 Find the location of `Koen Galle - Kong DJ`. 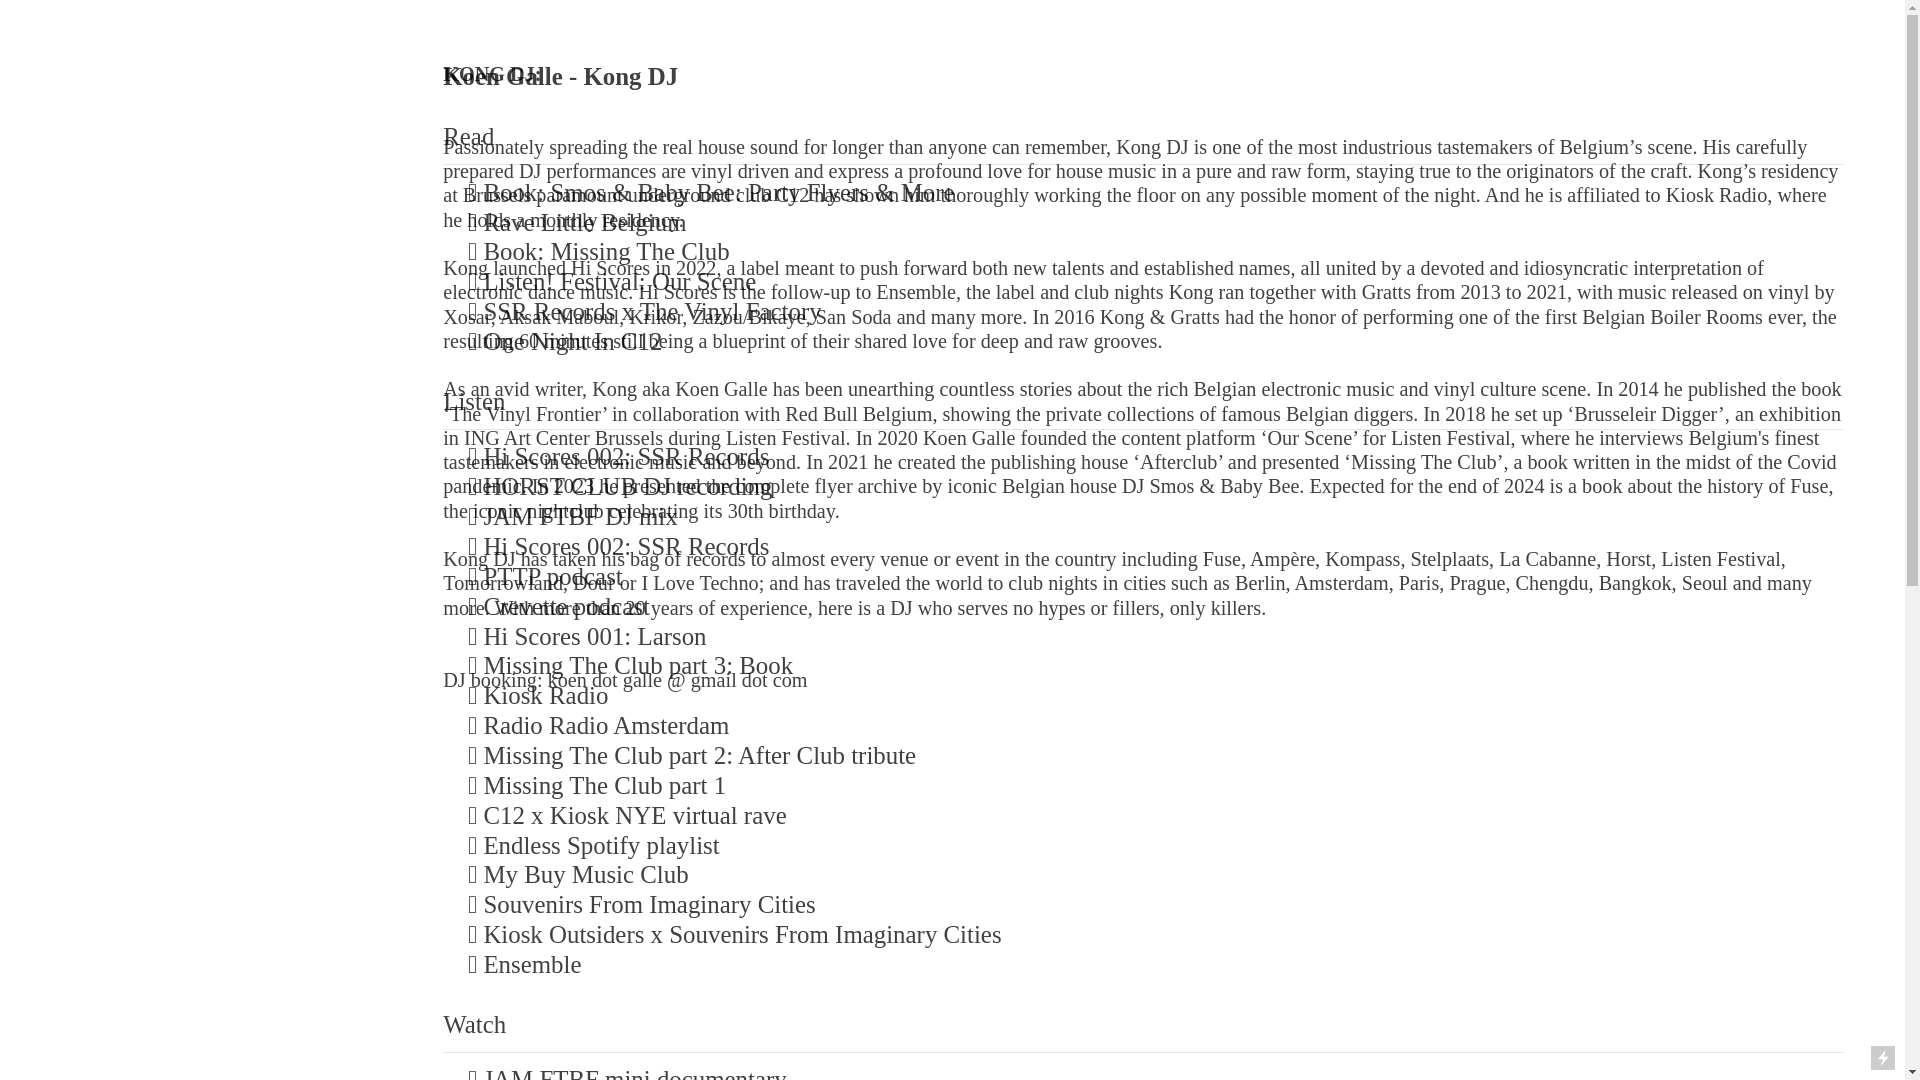

Koen Galle - Kong DJ is located at coordinates (560, 76).